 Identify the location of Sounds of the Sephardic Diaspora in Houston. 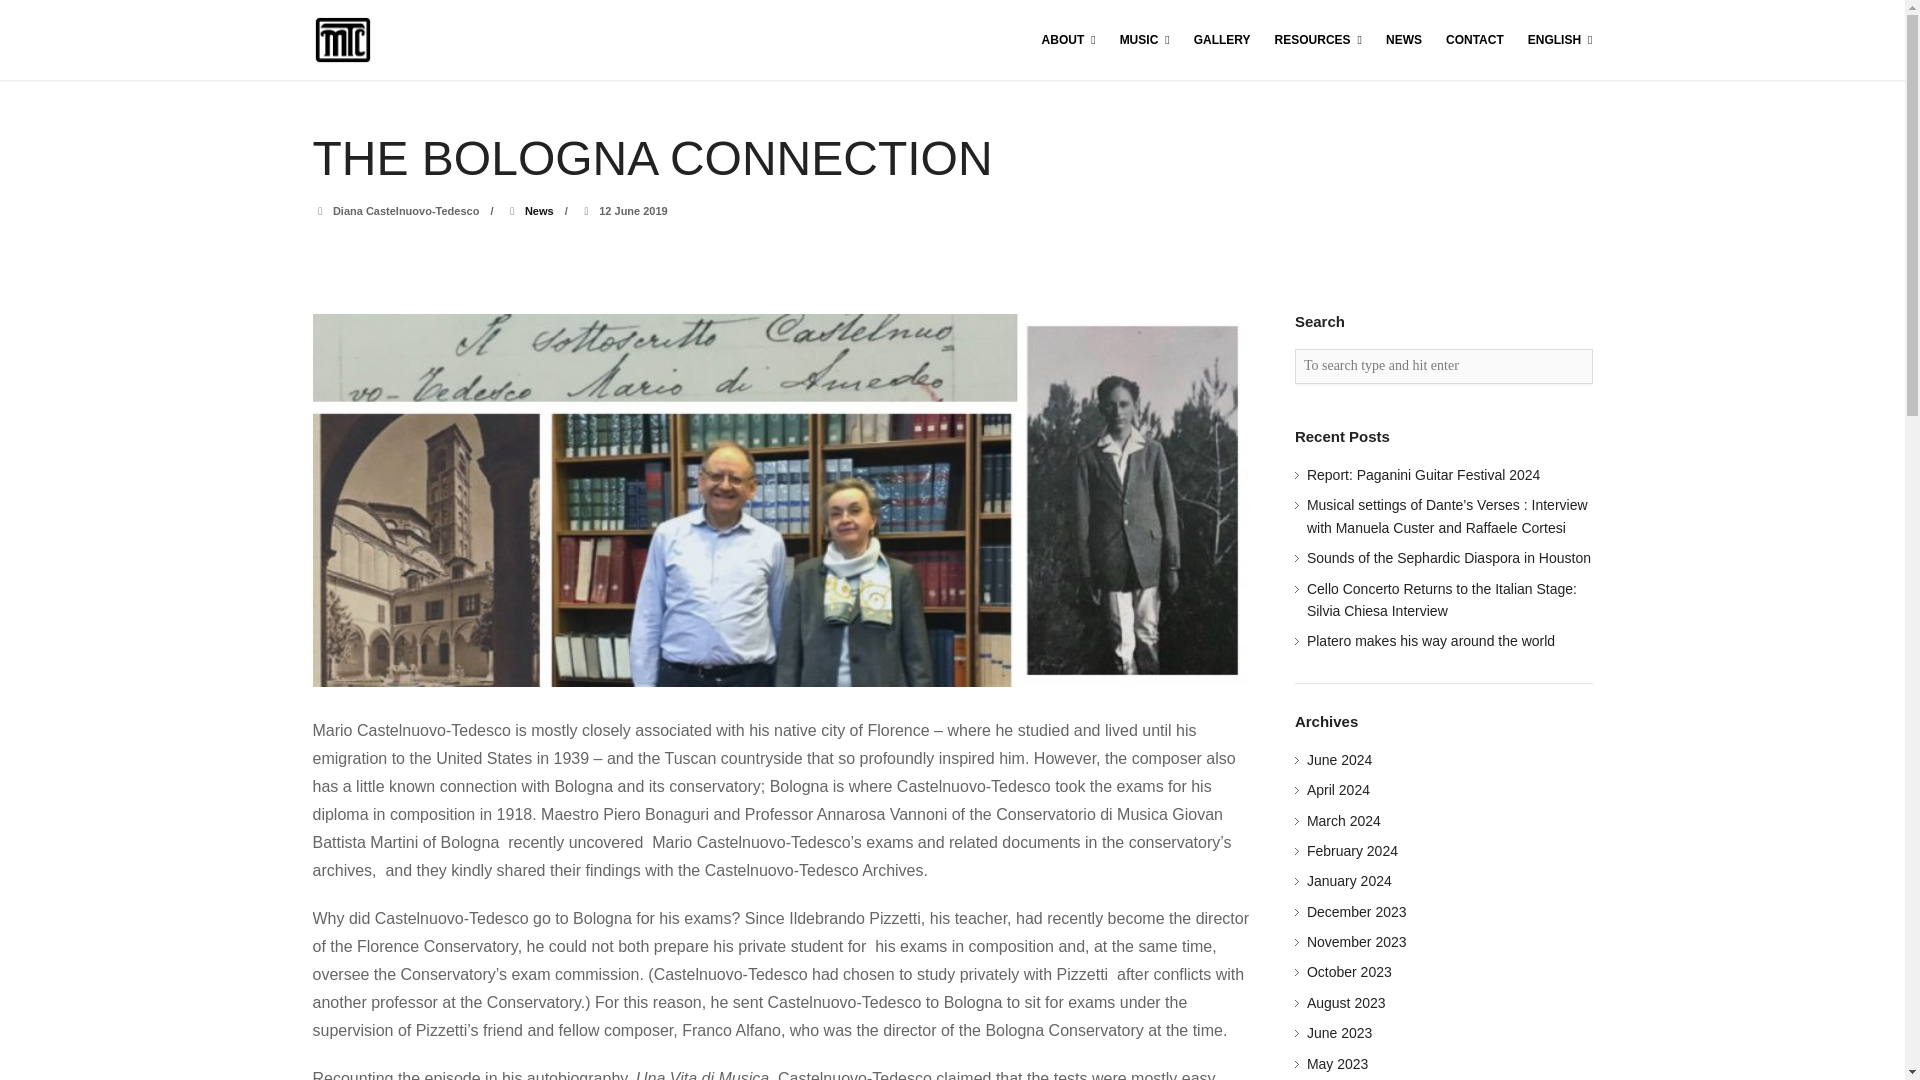
(1449, 557).